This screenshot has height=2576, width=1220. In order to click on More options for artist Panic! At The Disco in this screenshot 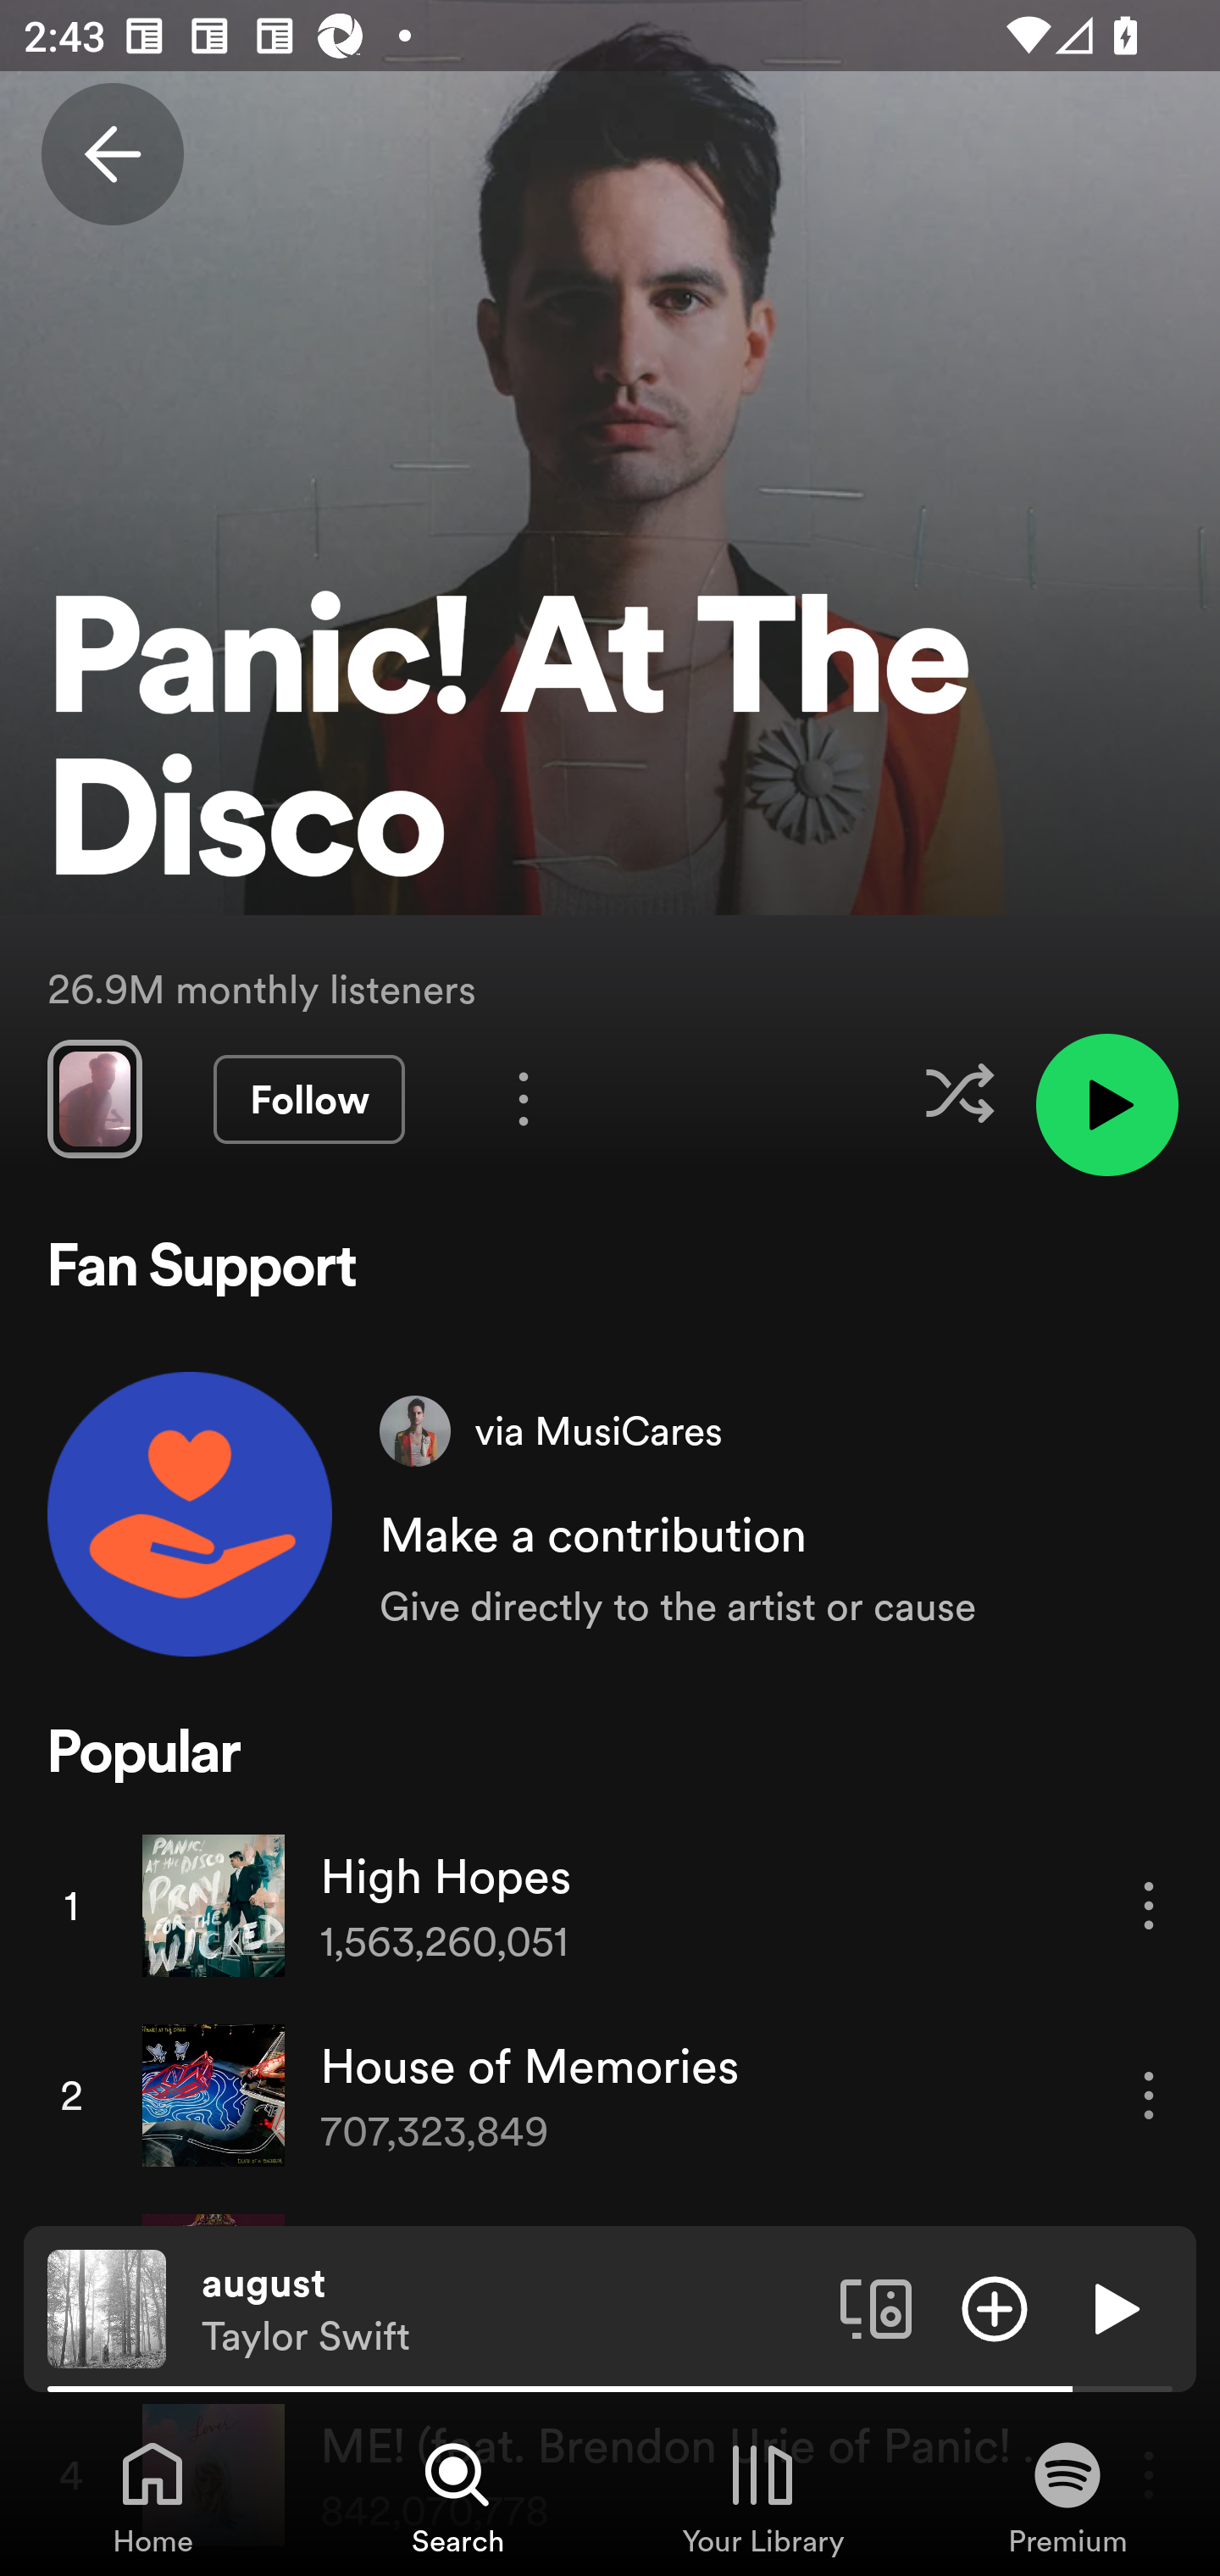, I will do `click(524, 1098)`.